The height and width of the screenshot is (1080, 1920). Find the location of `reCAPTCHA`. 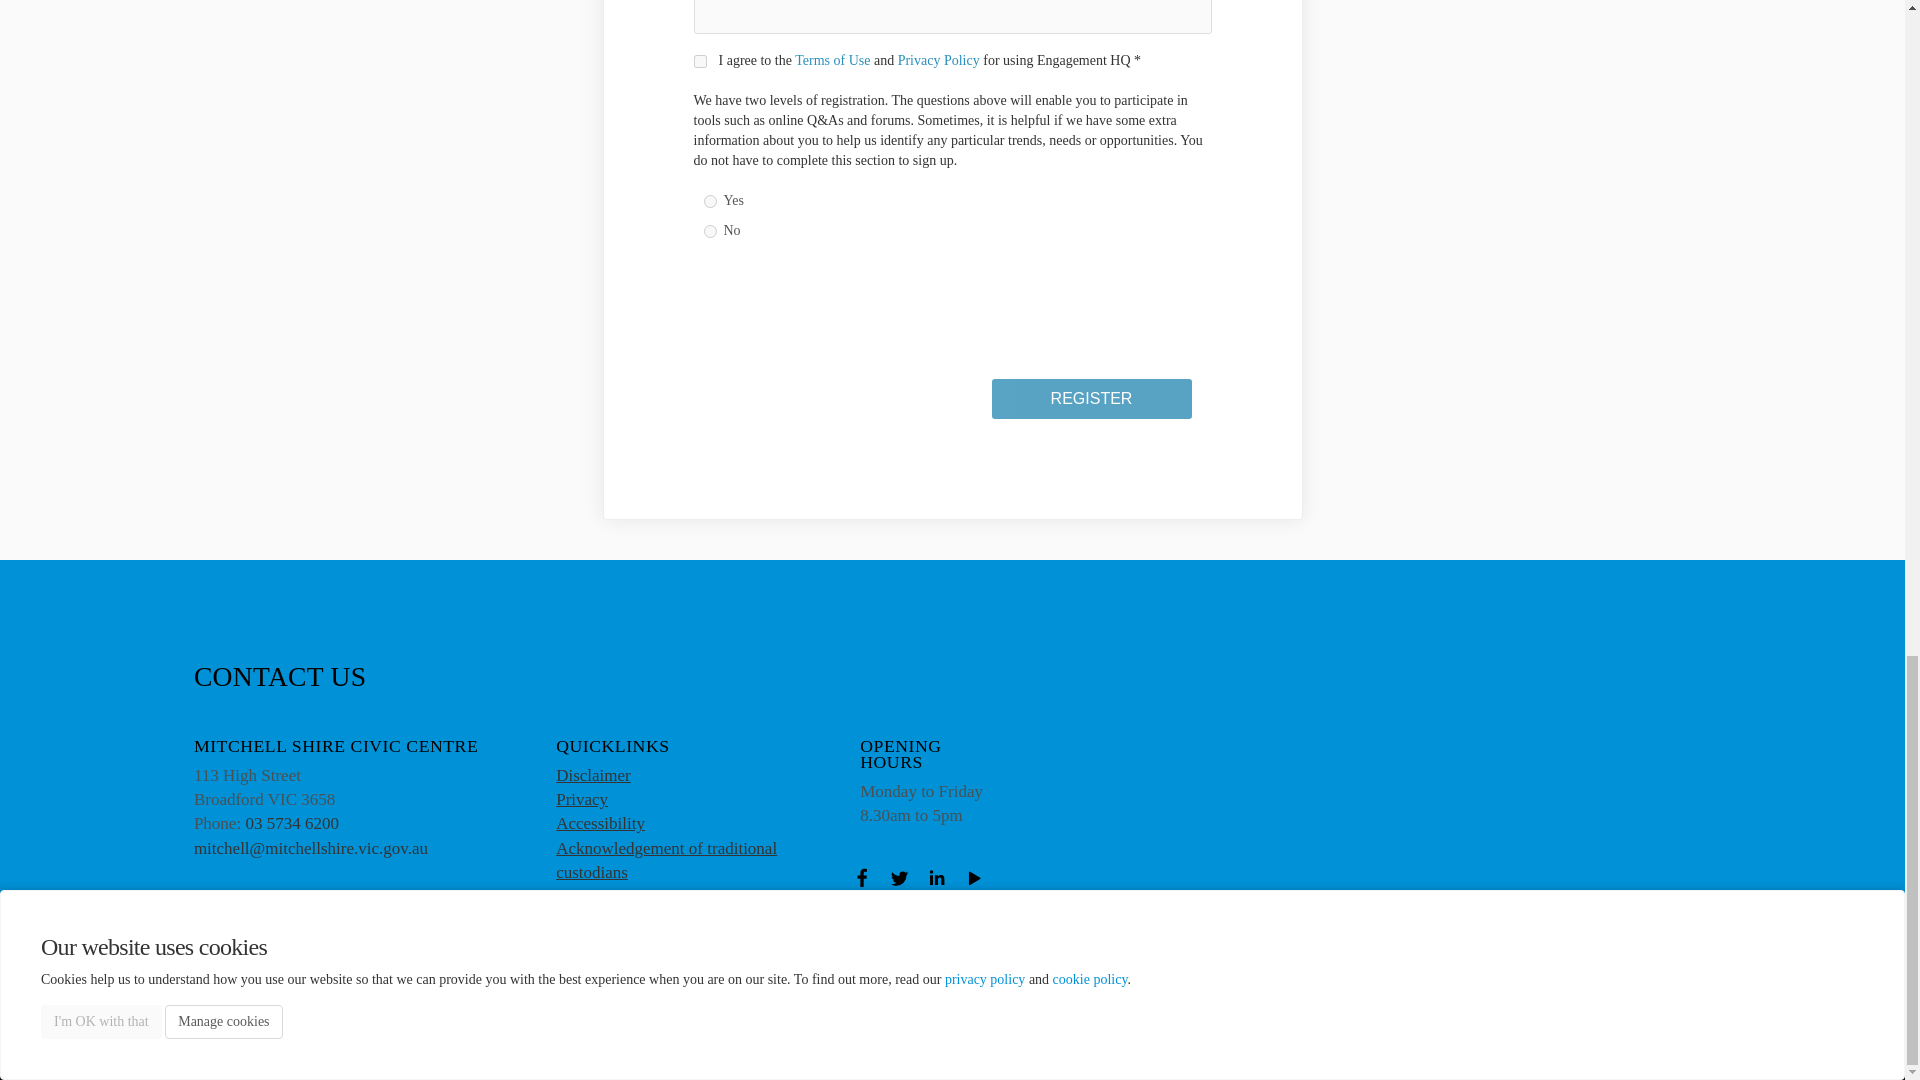

reCAPTCHA is located at coordinates (846, 330).